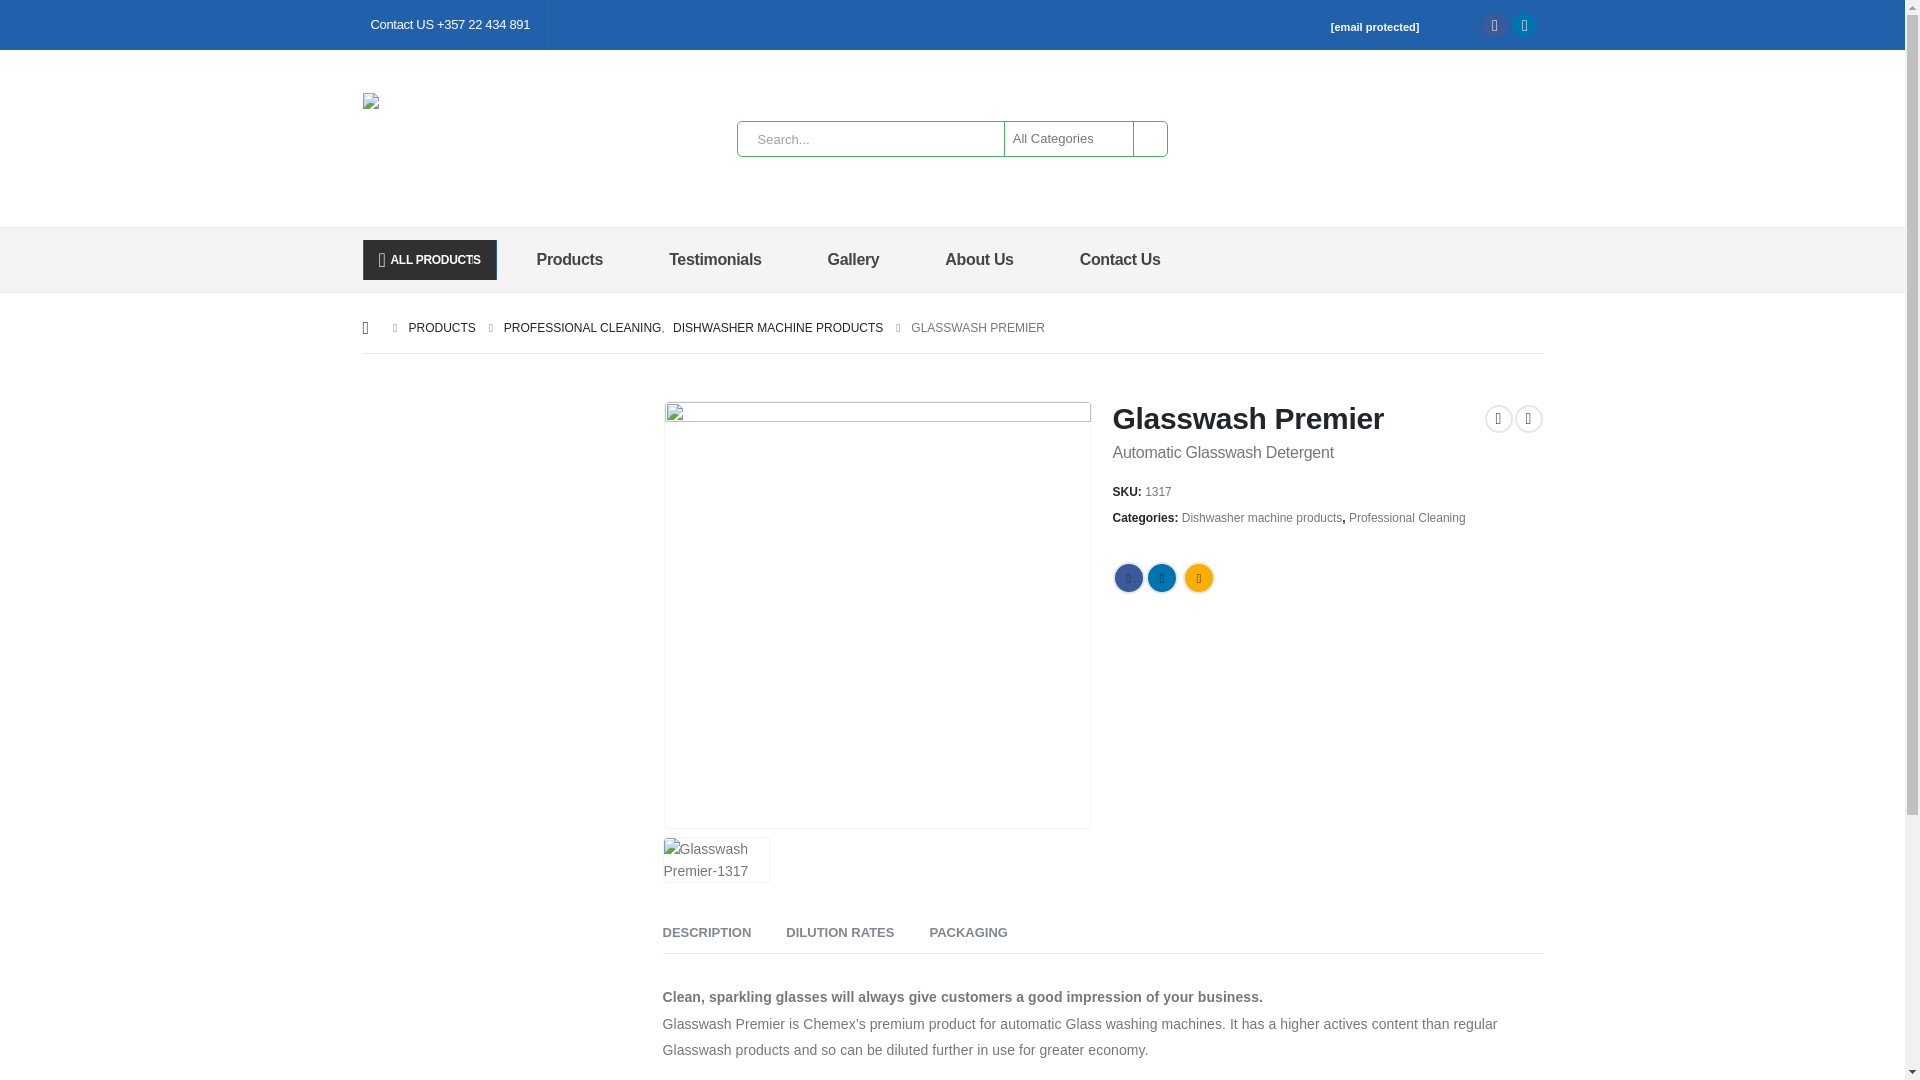  Describe the element at coordinates (505, 144) in the screenshot. I see `ChemClean Supplies LTD - ` at that location.